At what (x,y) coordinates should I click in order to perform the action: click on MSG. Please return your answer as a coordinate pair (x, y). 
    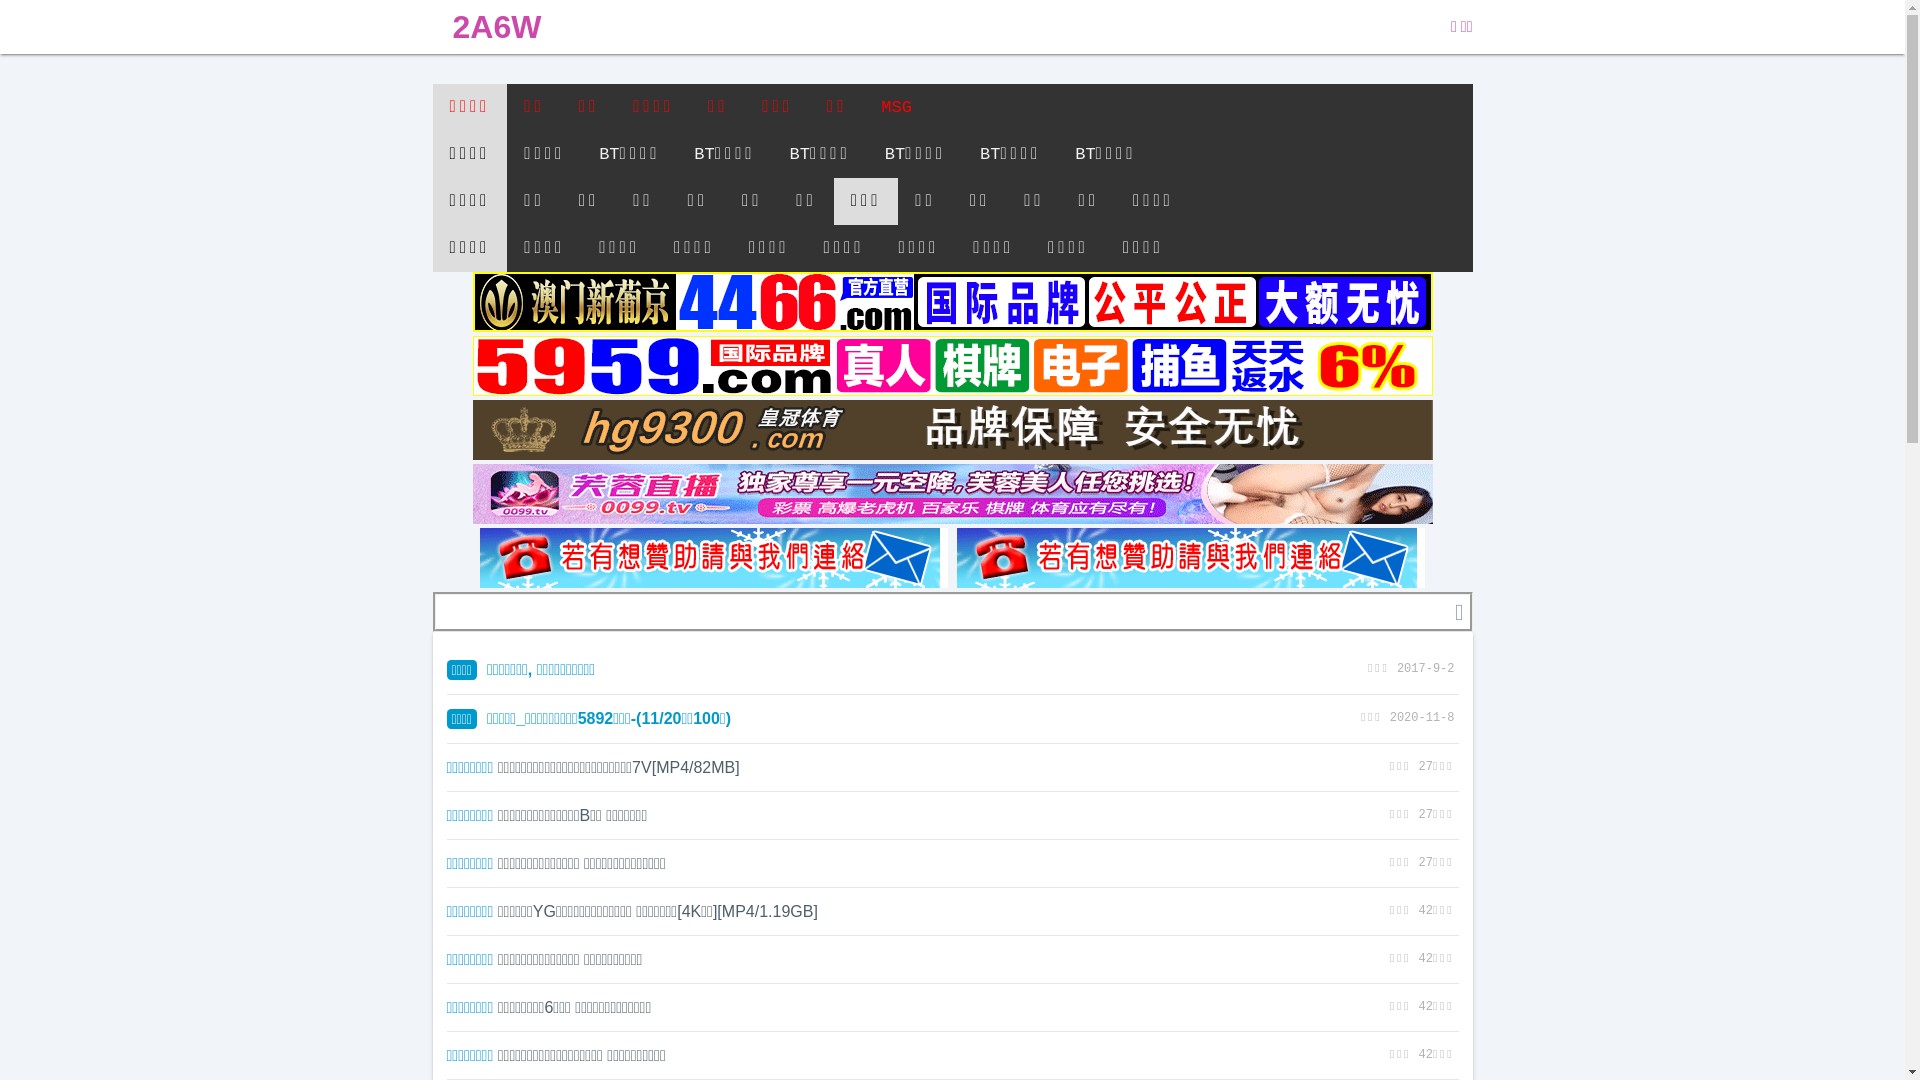
    Looking at the image, I should click on (896, 108).